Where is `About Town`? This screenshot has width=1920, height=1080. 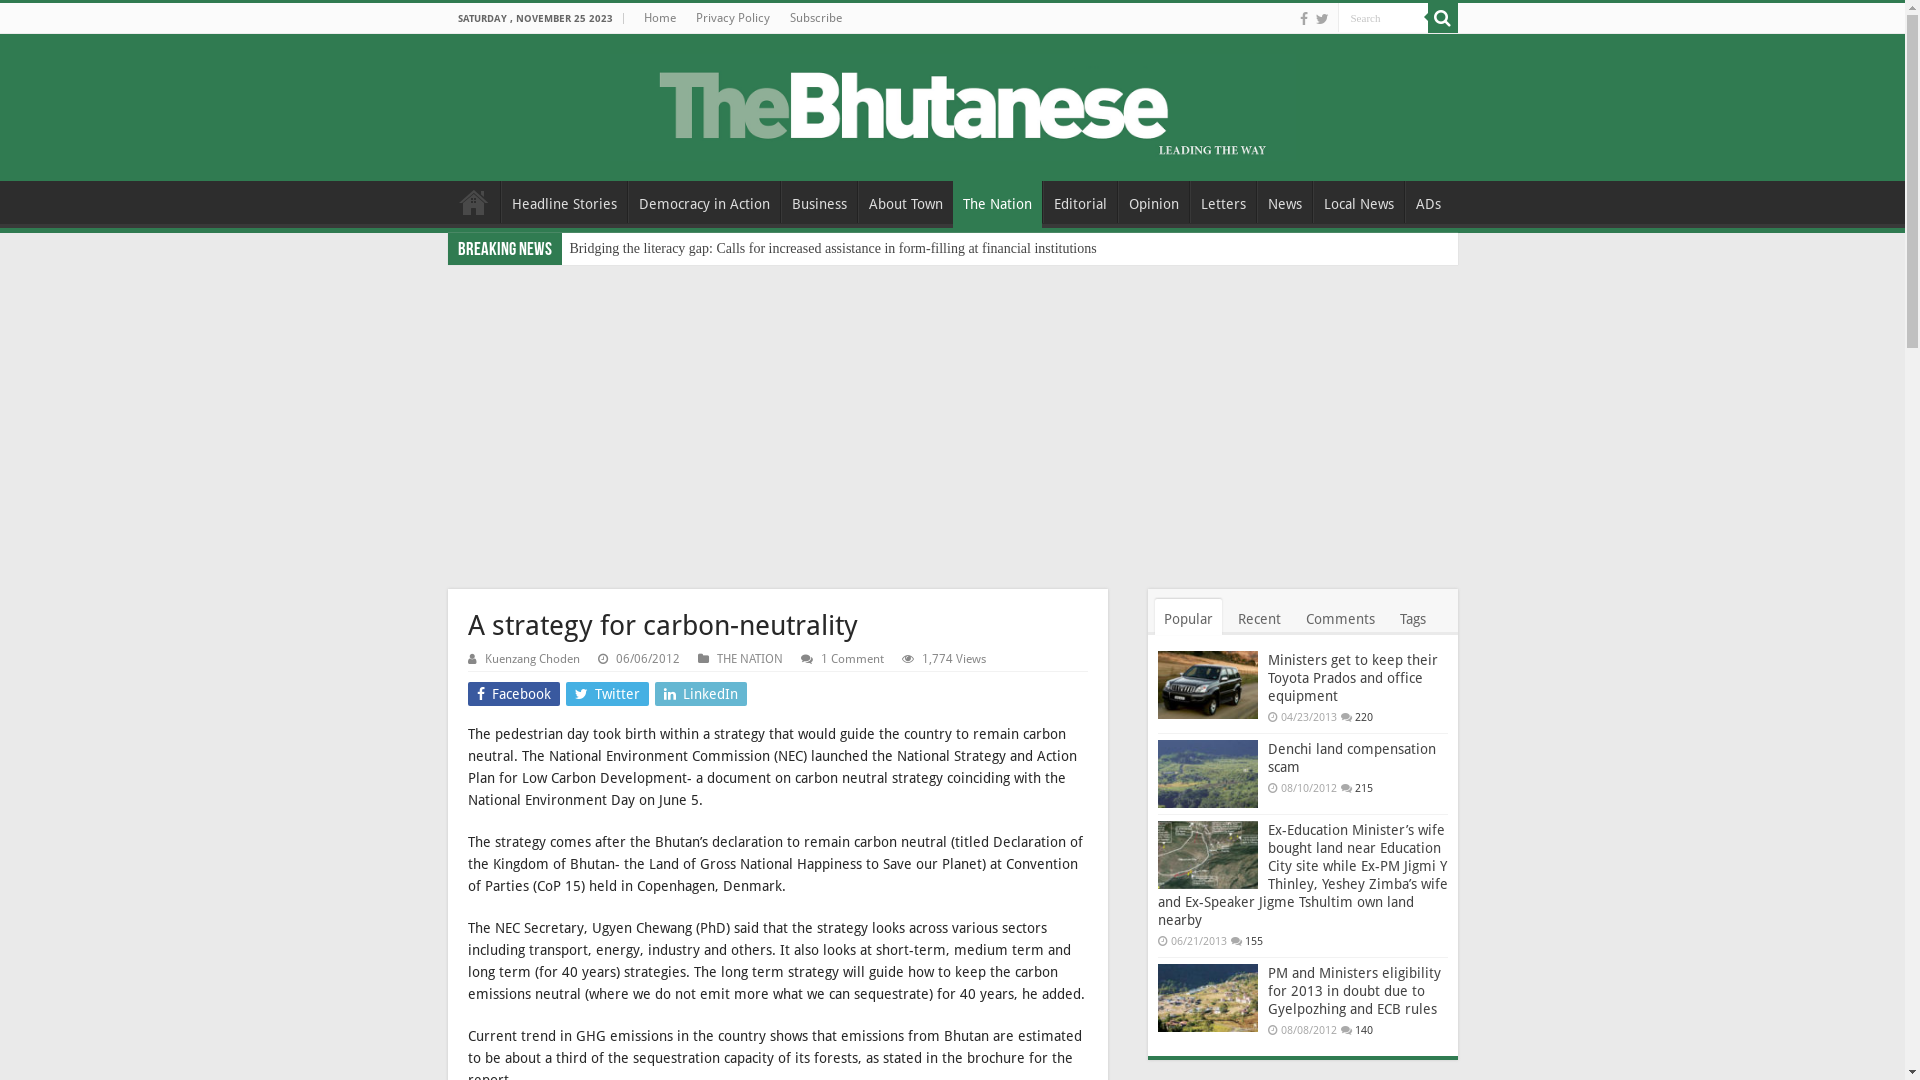 About Town is located at coordinates (906, 202).